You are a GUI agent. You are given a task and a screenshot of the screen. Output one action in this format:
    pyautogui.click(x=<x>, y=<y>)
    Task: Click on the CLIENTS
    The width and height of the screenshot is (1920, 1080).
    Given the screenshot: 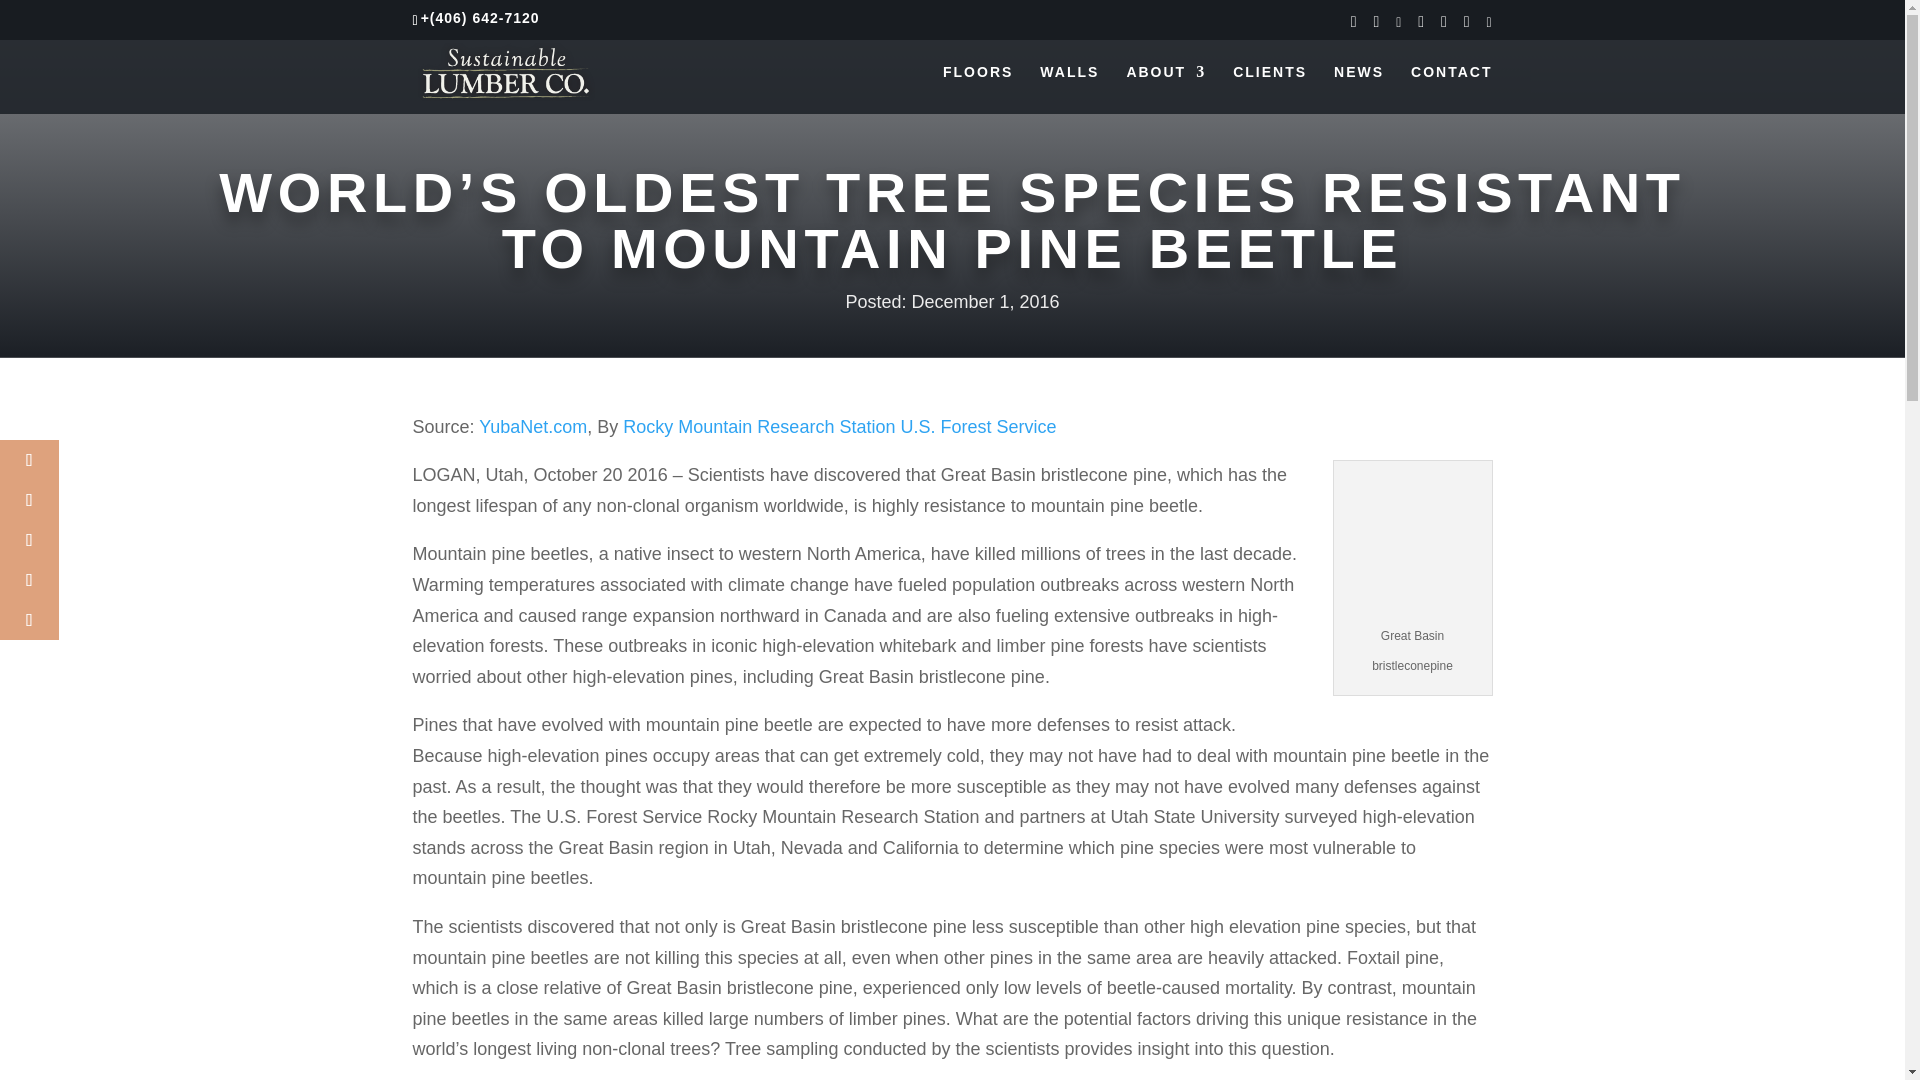 What is the action you would take?
    pyautogui.click(x=1270, y=89)
    